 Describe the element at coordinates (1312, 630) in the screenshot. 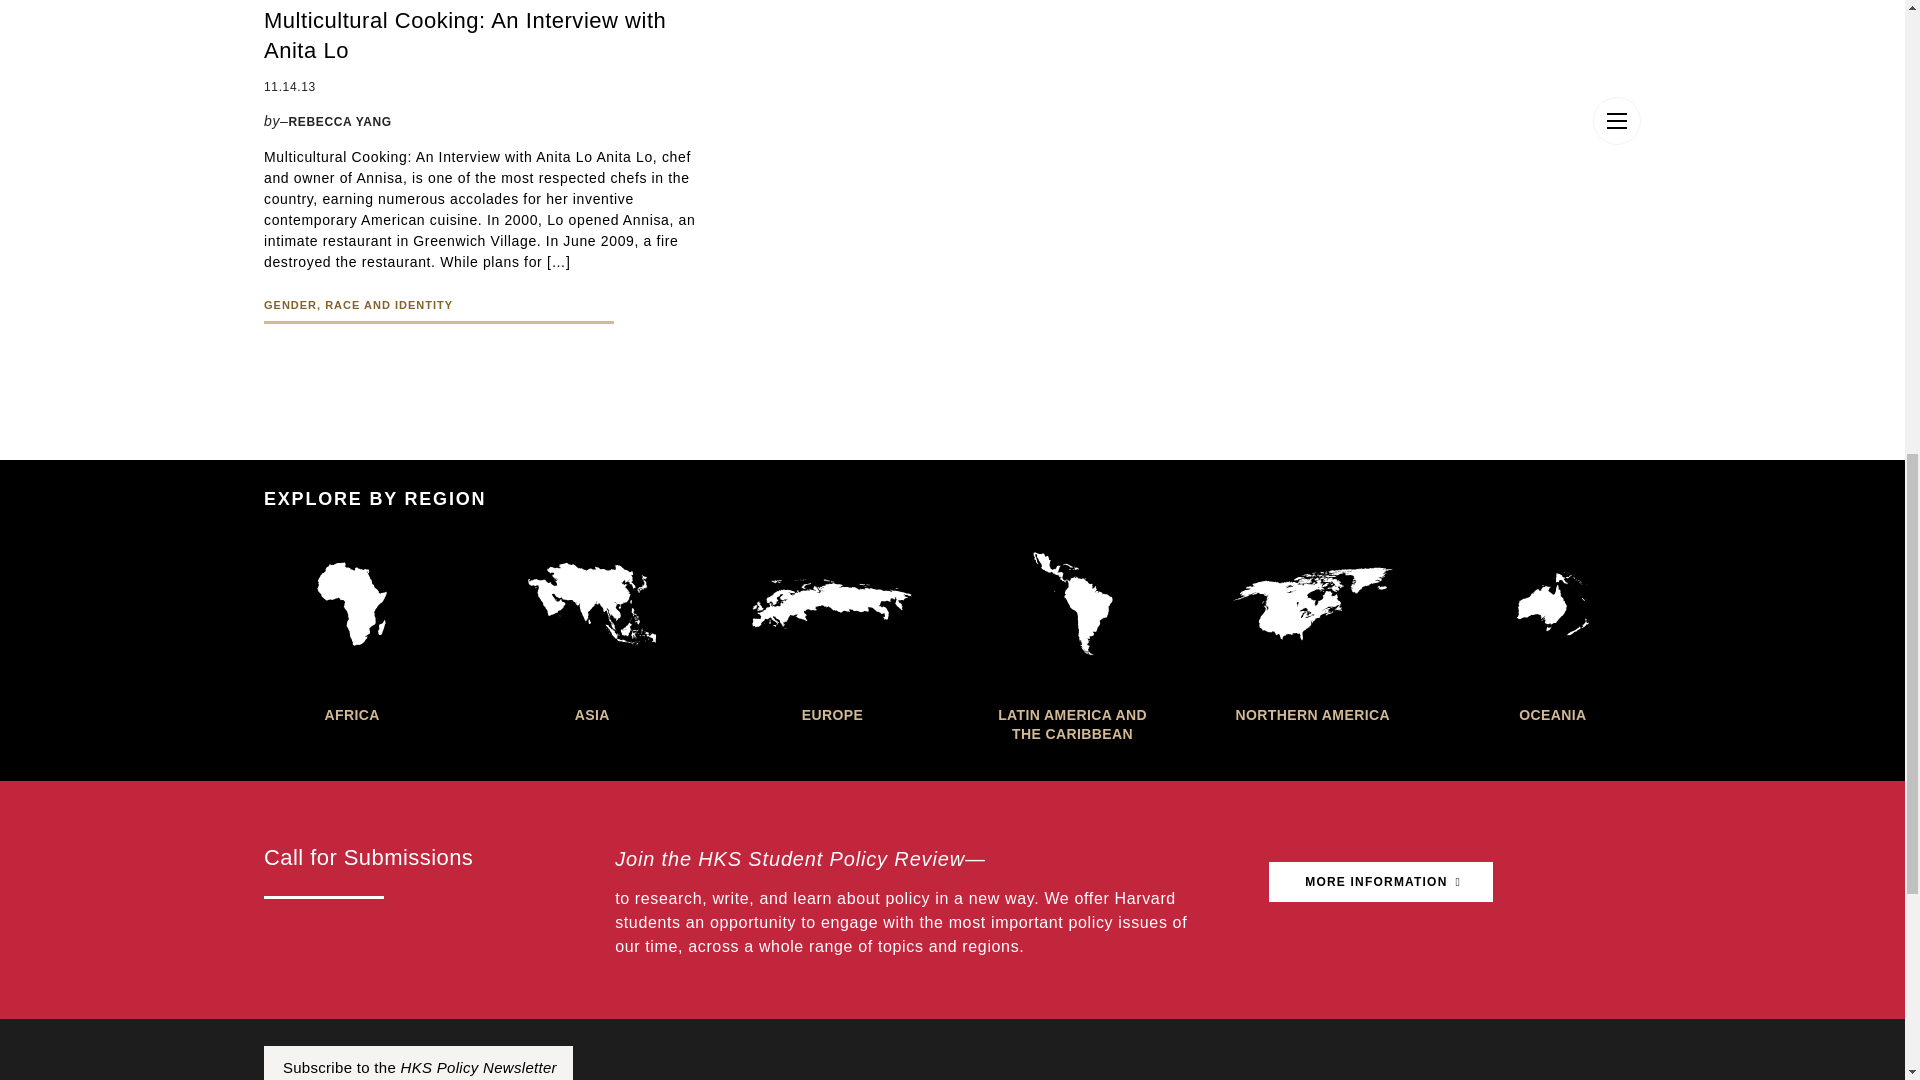

I see `NORTHERN AMERICA` at that location.